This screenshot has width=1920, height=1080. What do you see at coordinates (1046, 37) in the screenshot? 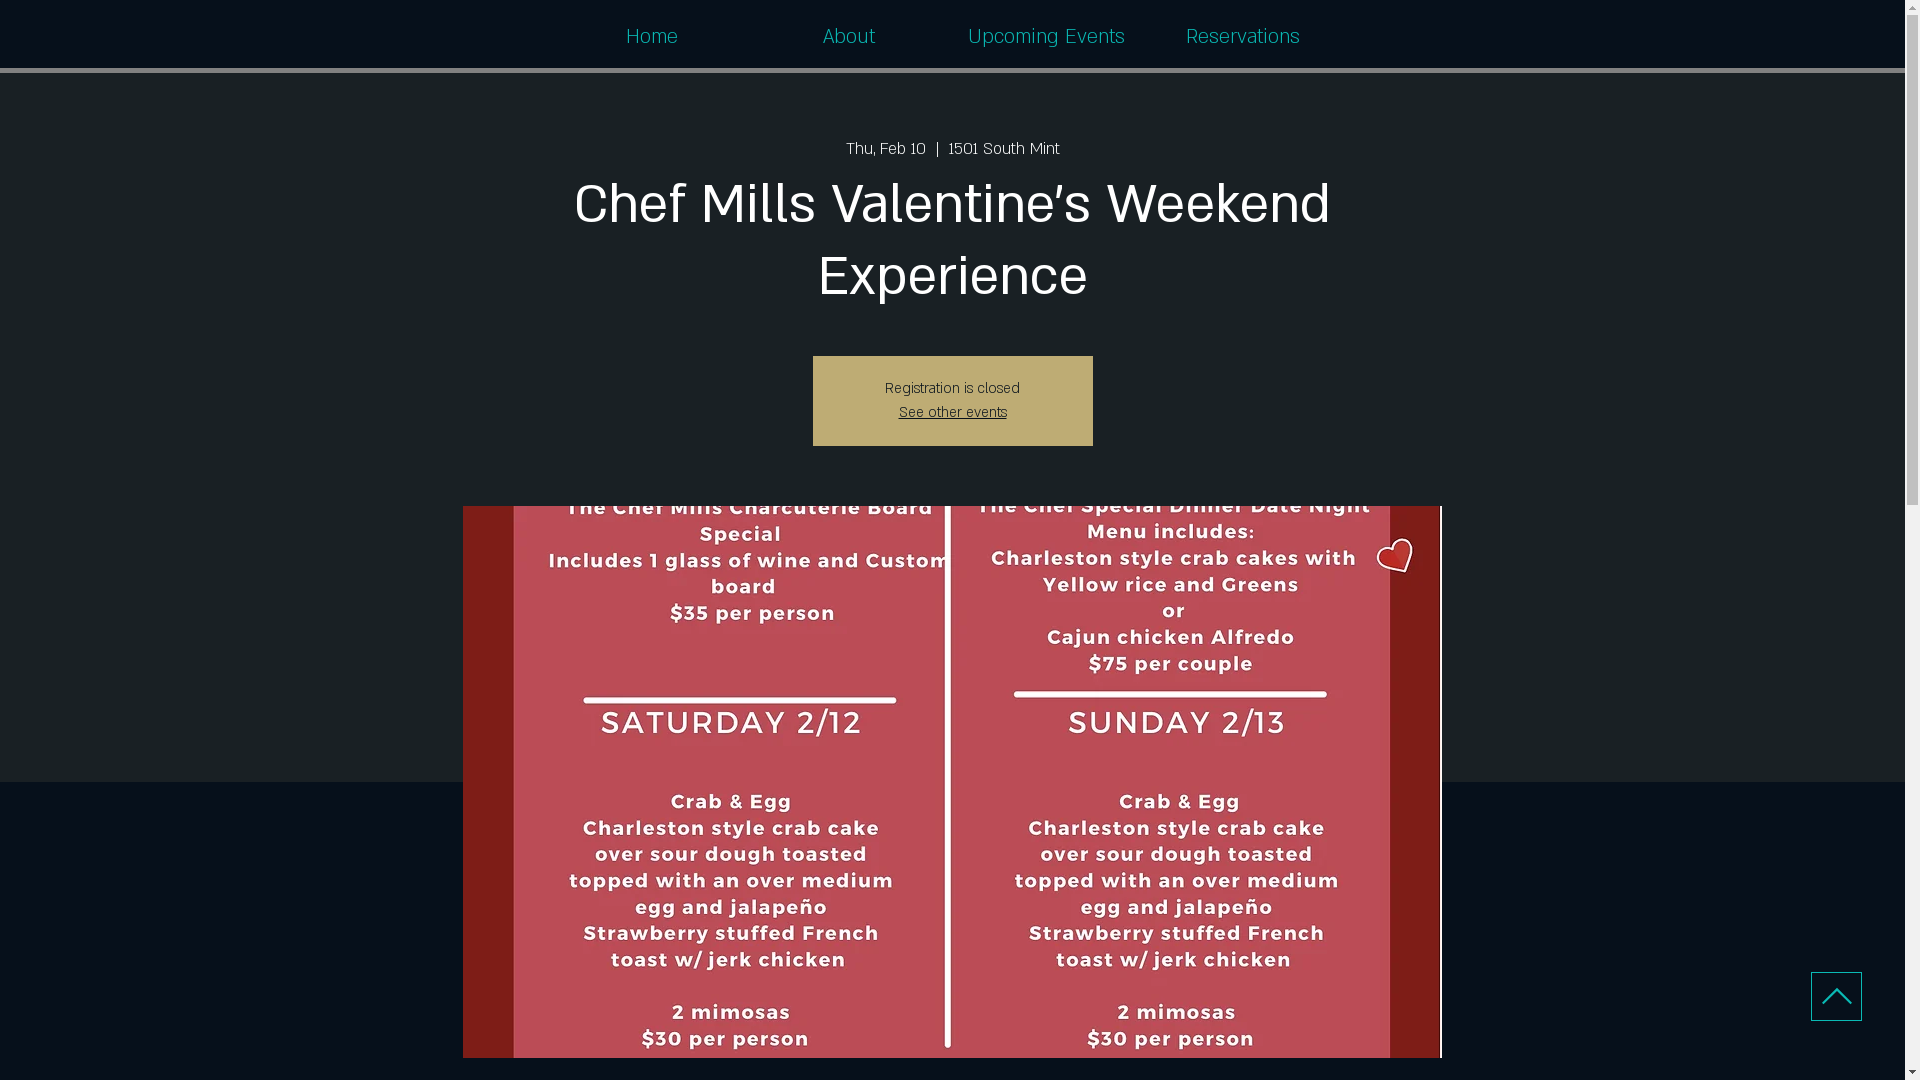
I see `Upcoming Events` at bounding box center [1046, 37].